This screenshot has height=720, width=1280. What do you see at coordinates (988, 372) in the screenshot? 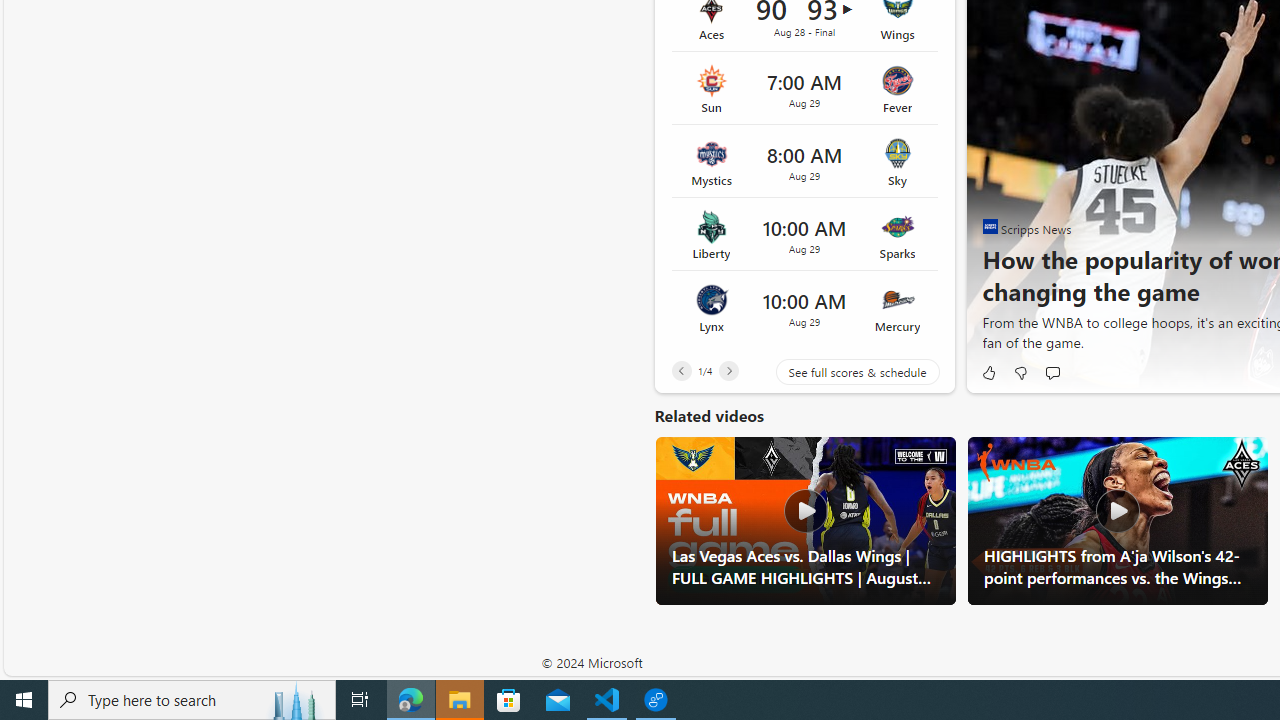
I see `Like` at bounding box center [988, 372].